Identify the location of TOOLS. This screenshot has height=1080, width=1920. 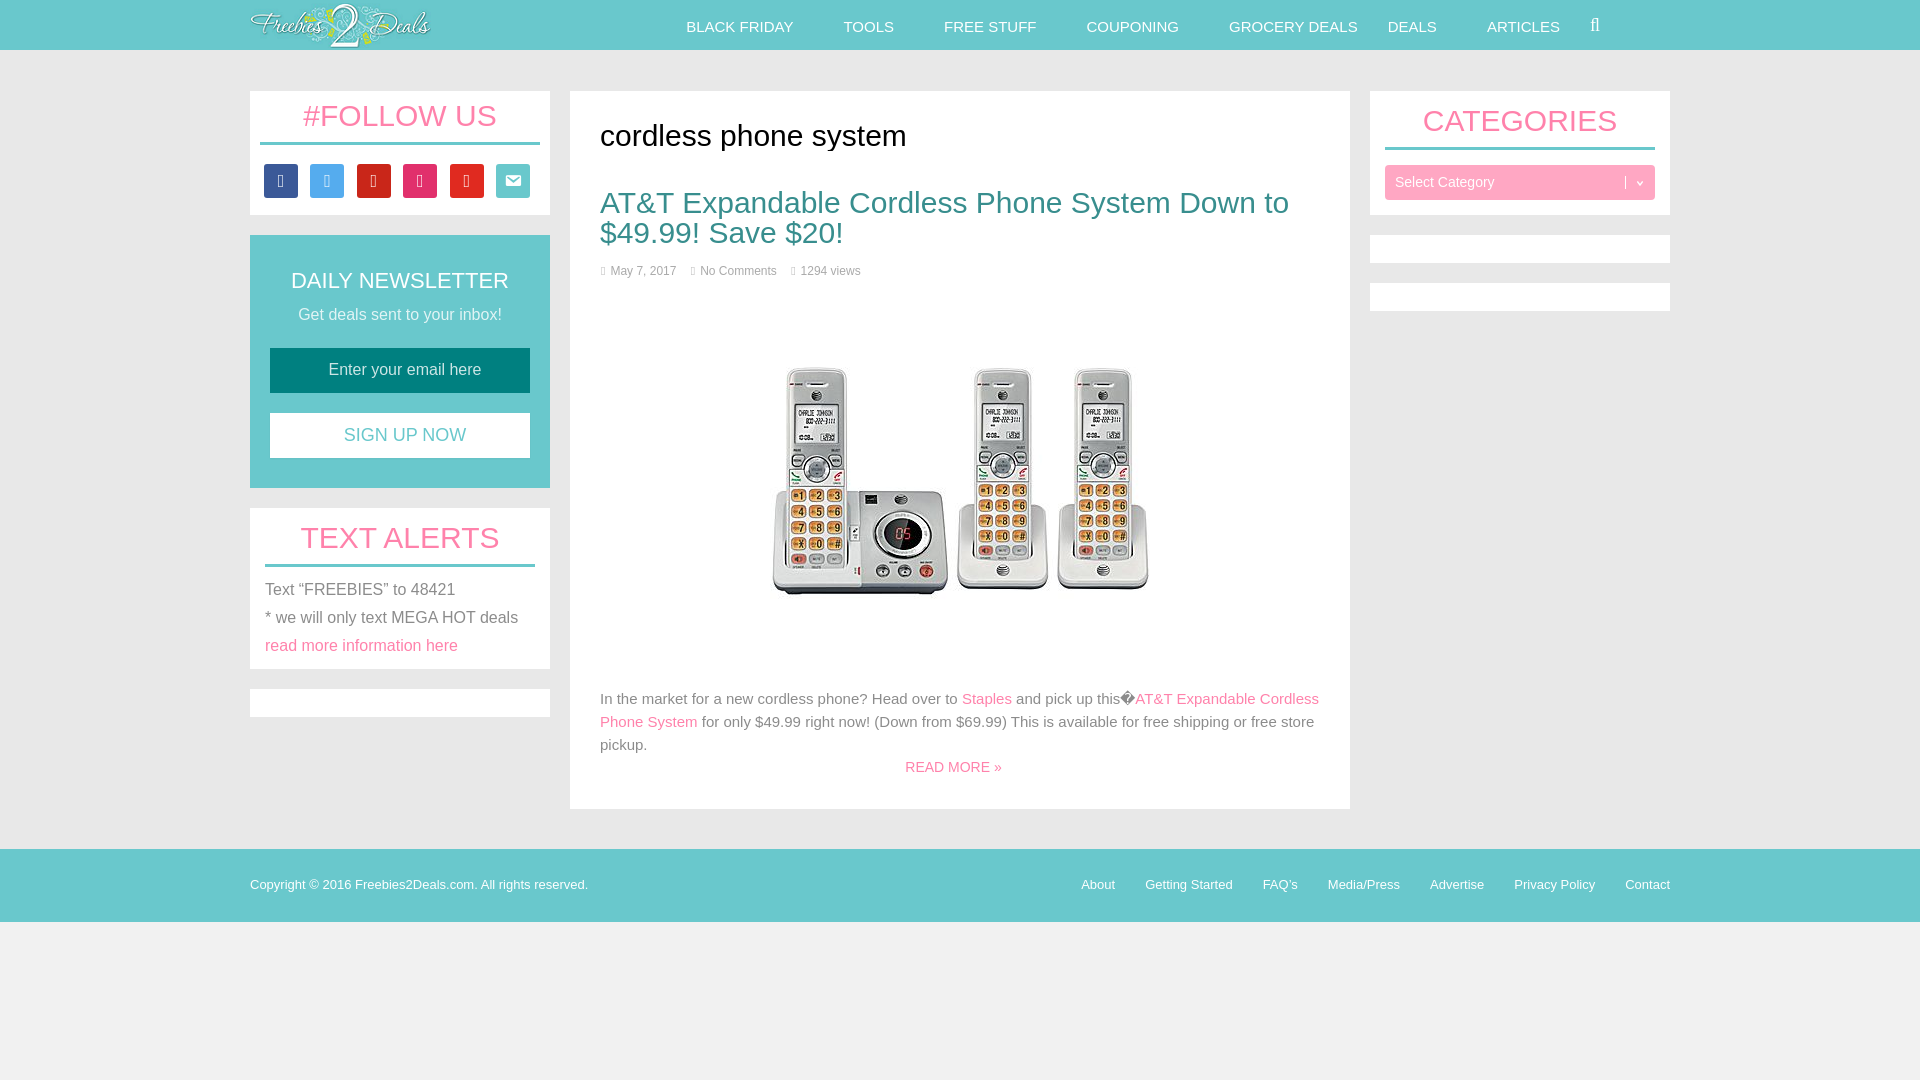
(868, 24).